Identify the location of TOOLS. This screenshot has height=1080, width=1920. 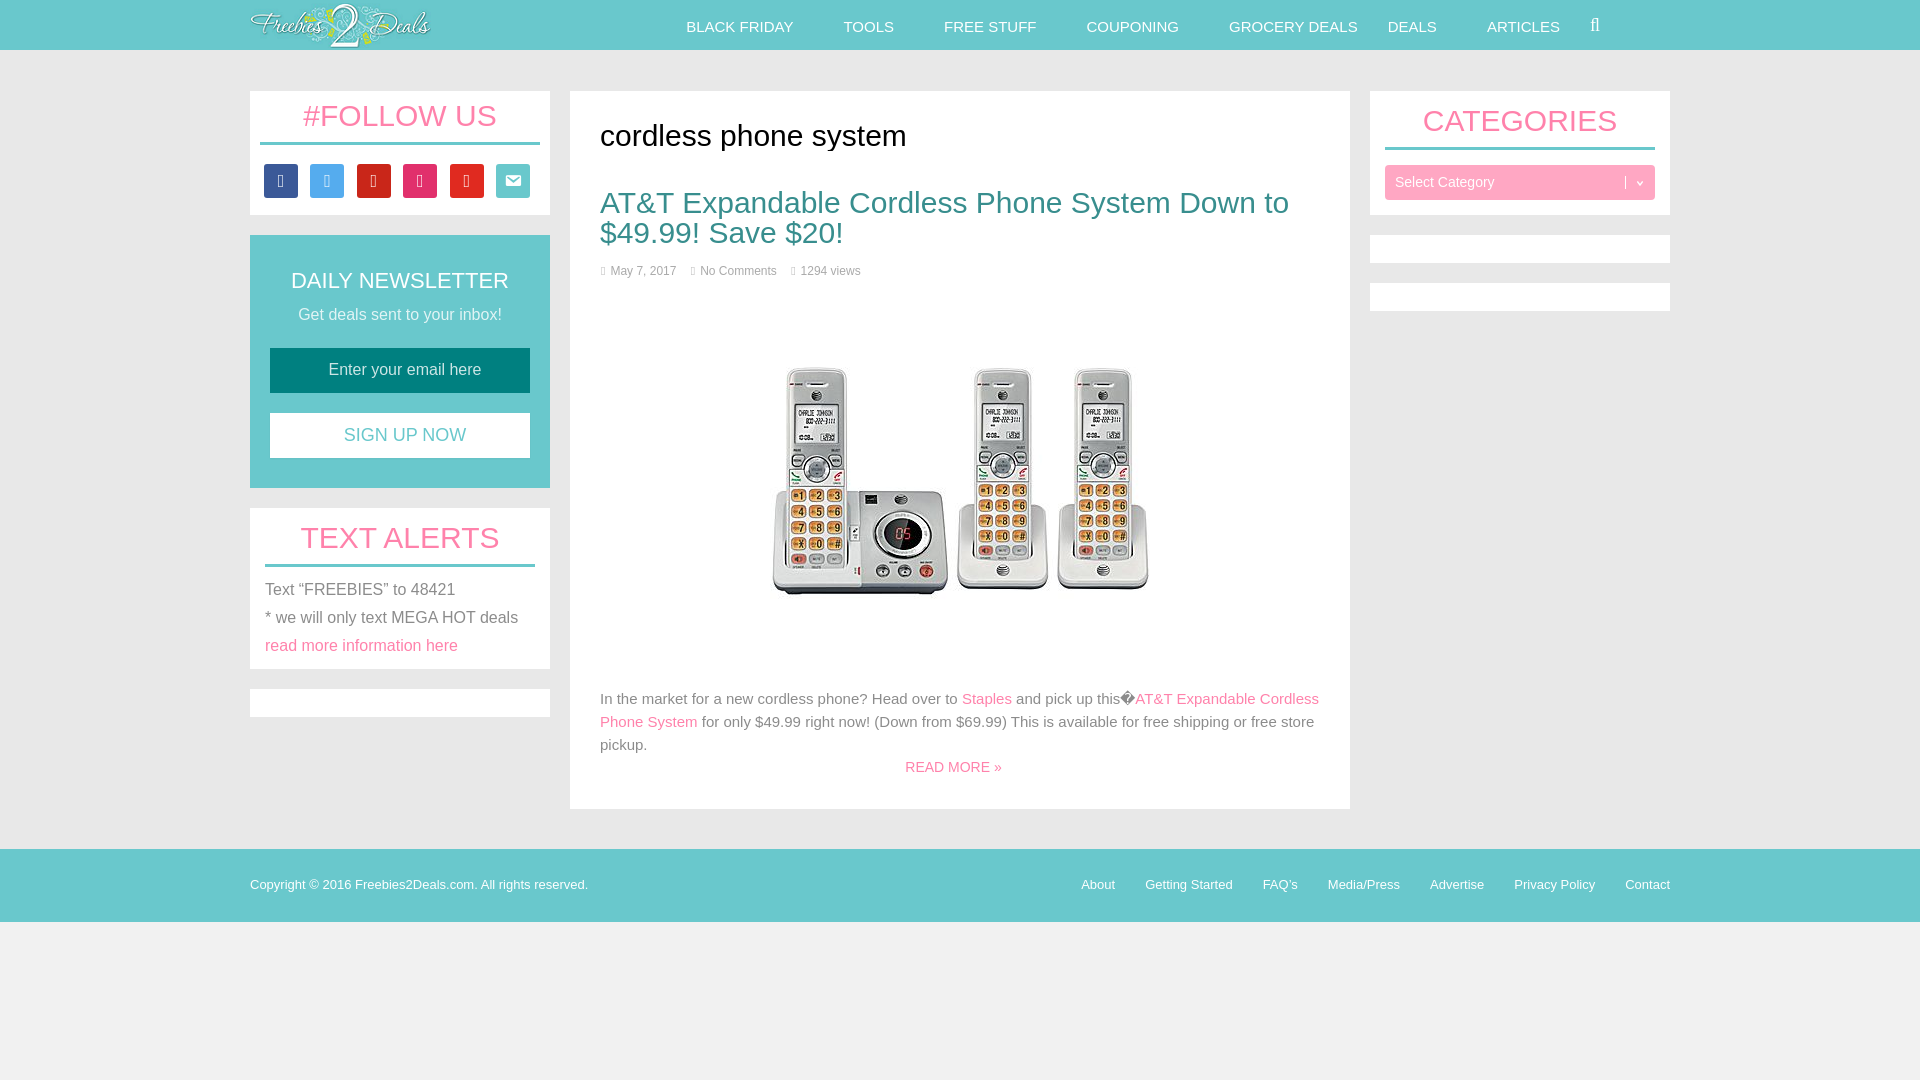
(868, 24).